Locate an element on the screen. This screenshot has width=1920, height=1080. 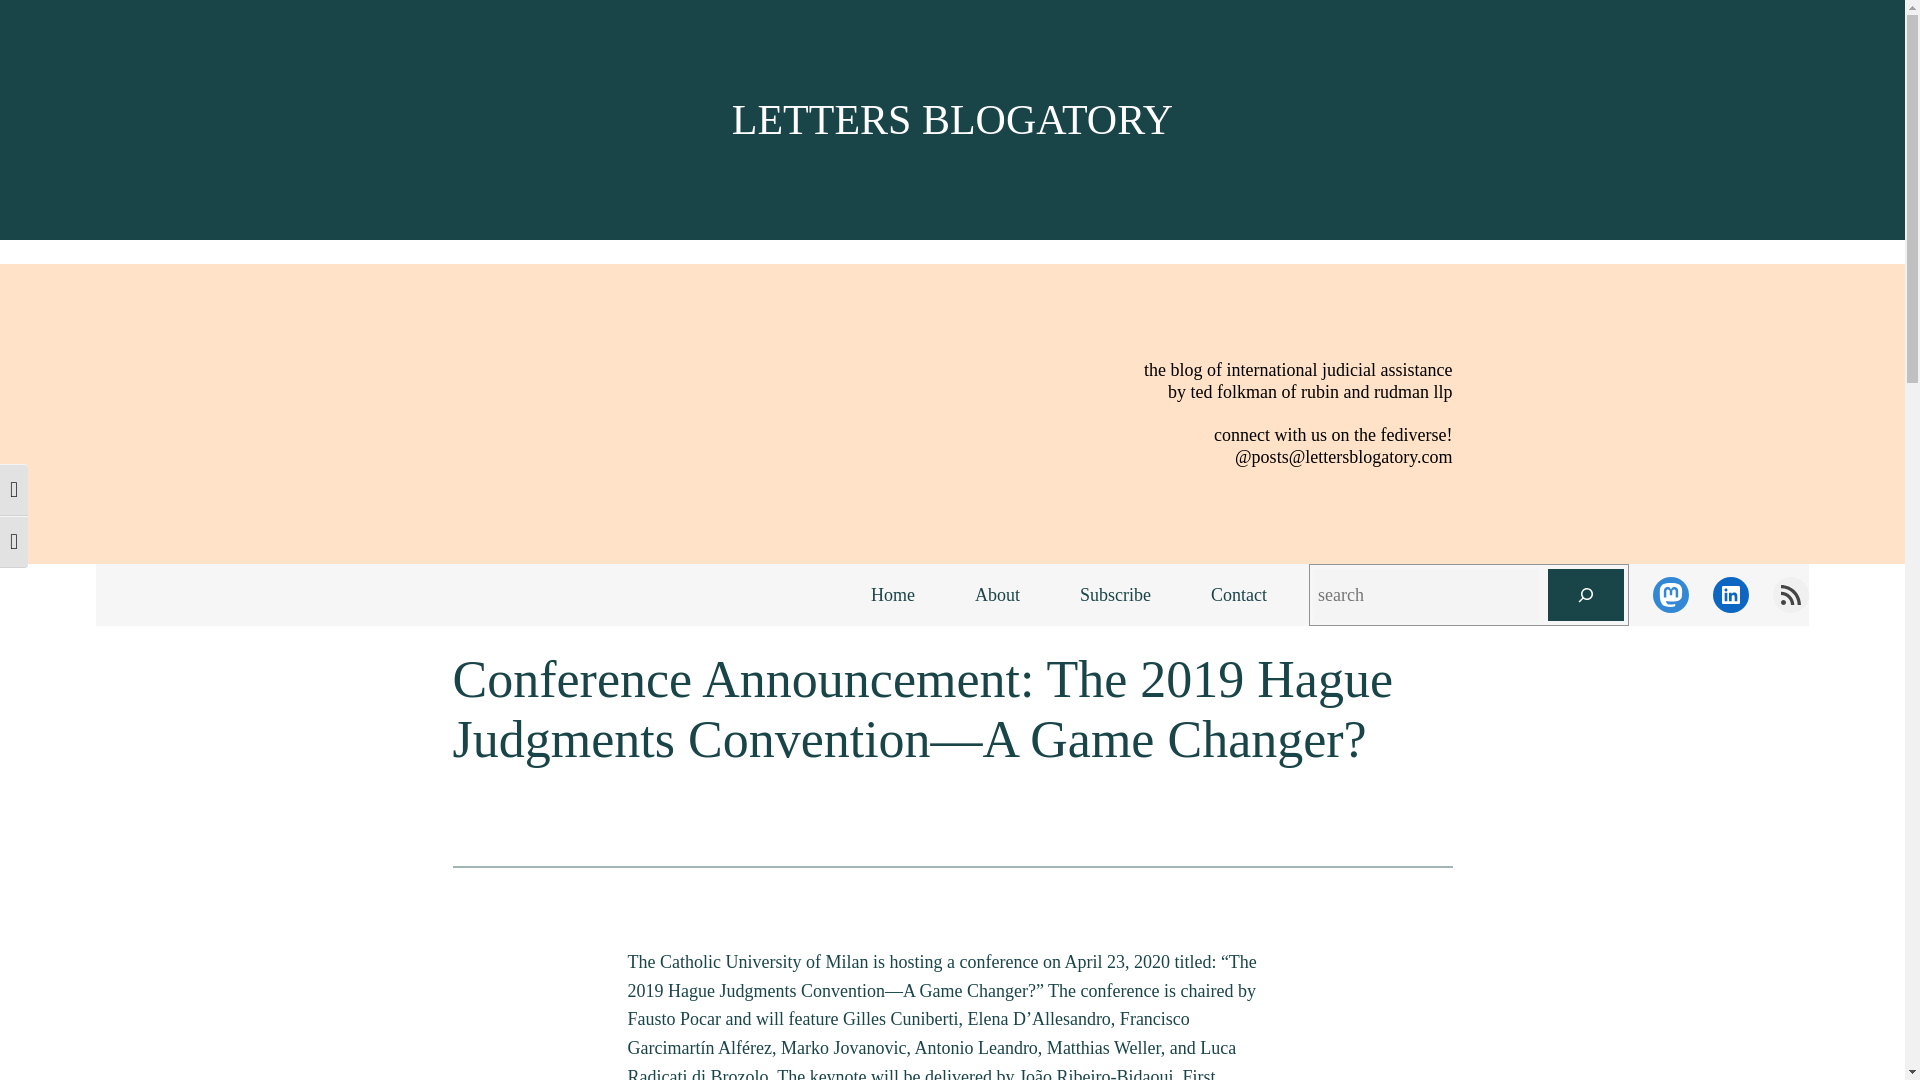
Mastodon is located at coordinates (1671, 594).